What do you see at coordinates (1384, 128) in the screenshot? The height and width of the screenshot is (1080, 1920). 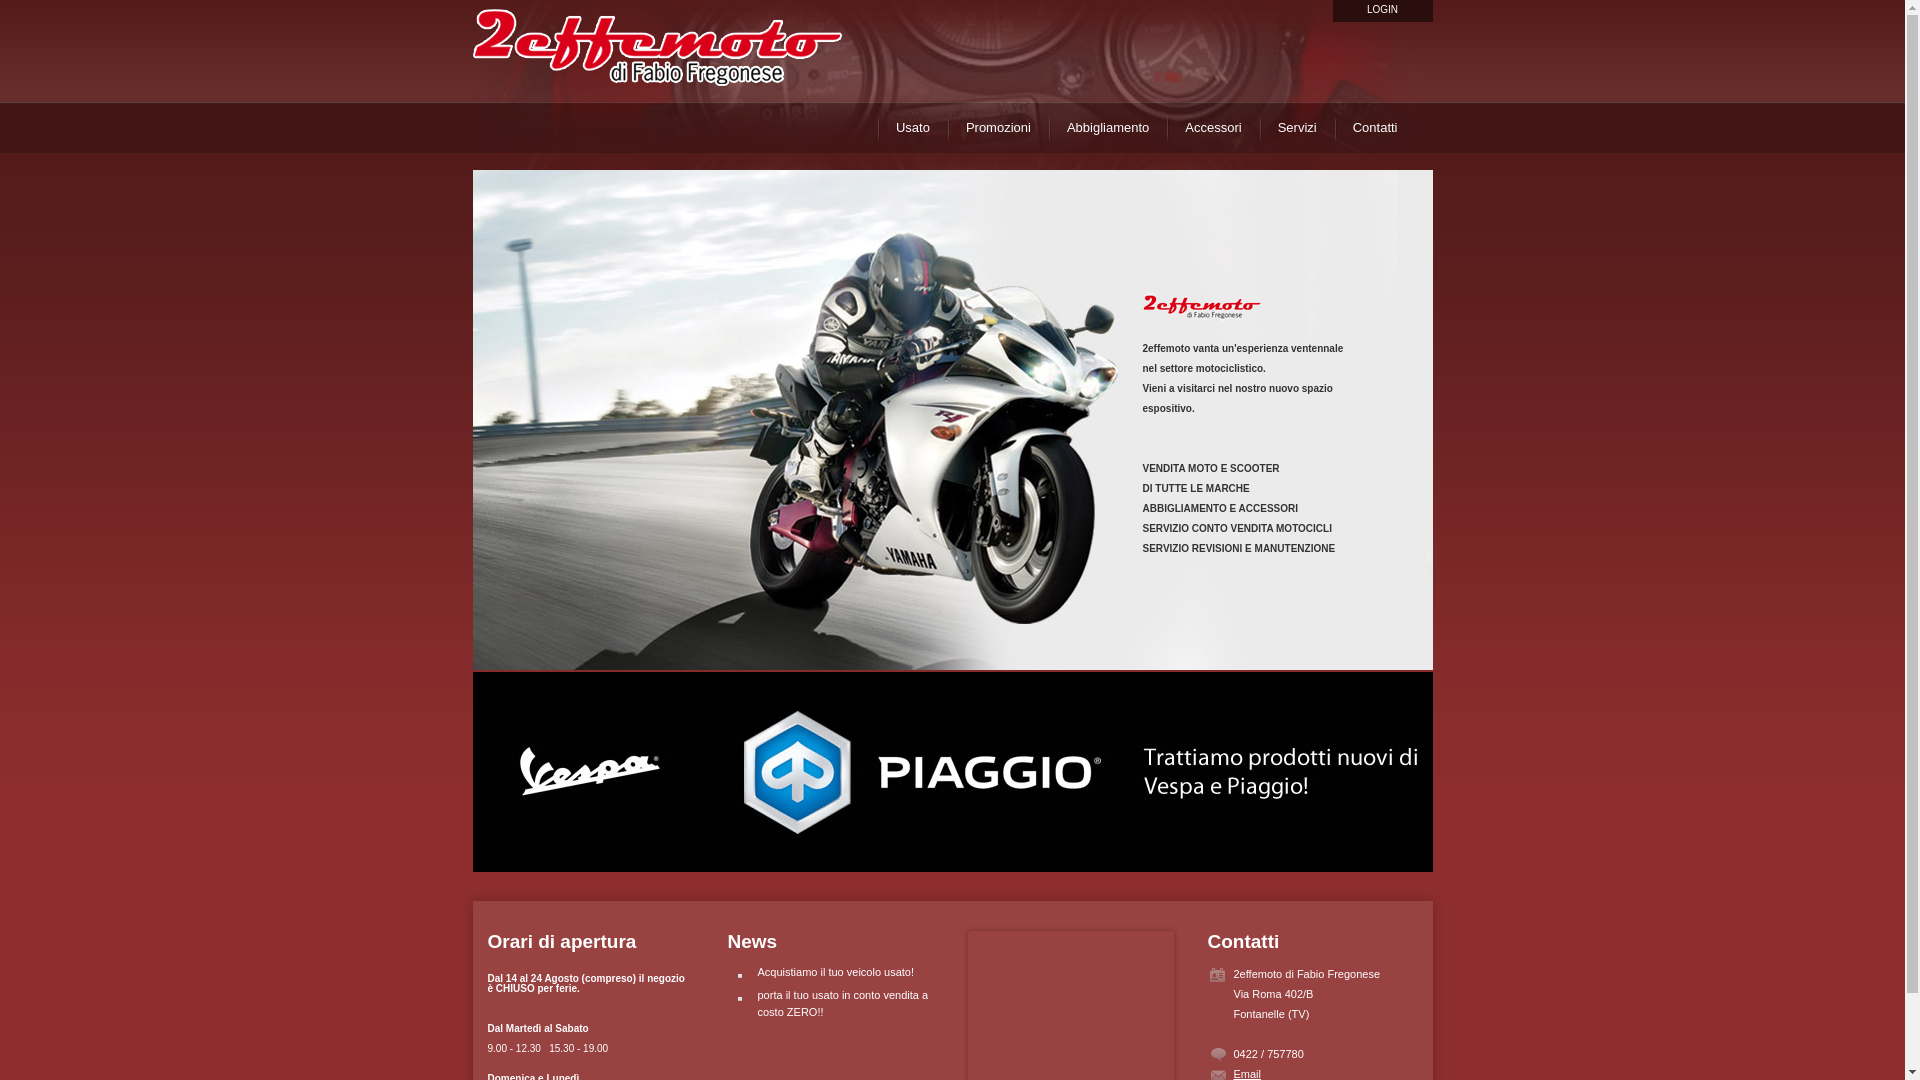 I see `Contatti` at bounding box center [1384, 128].